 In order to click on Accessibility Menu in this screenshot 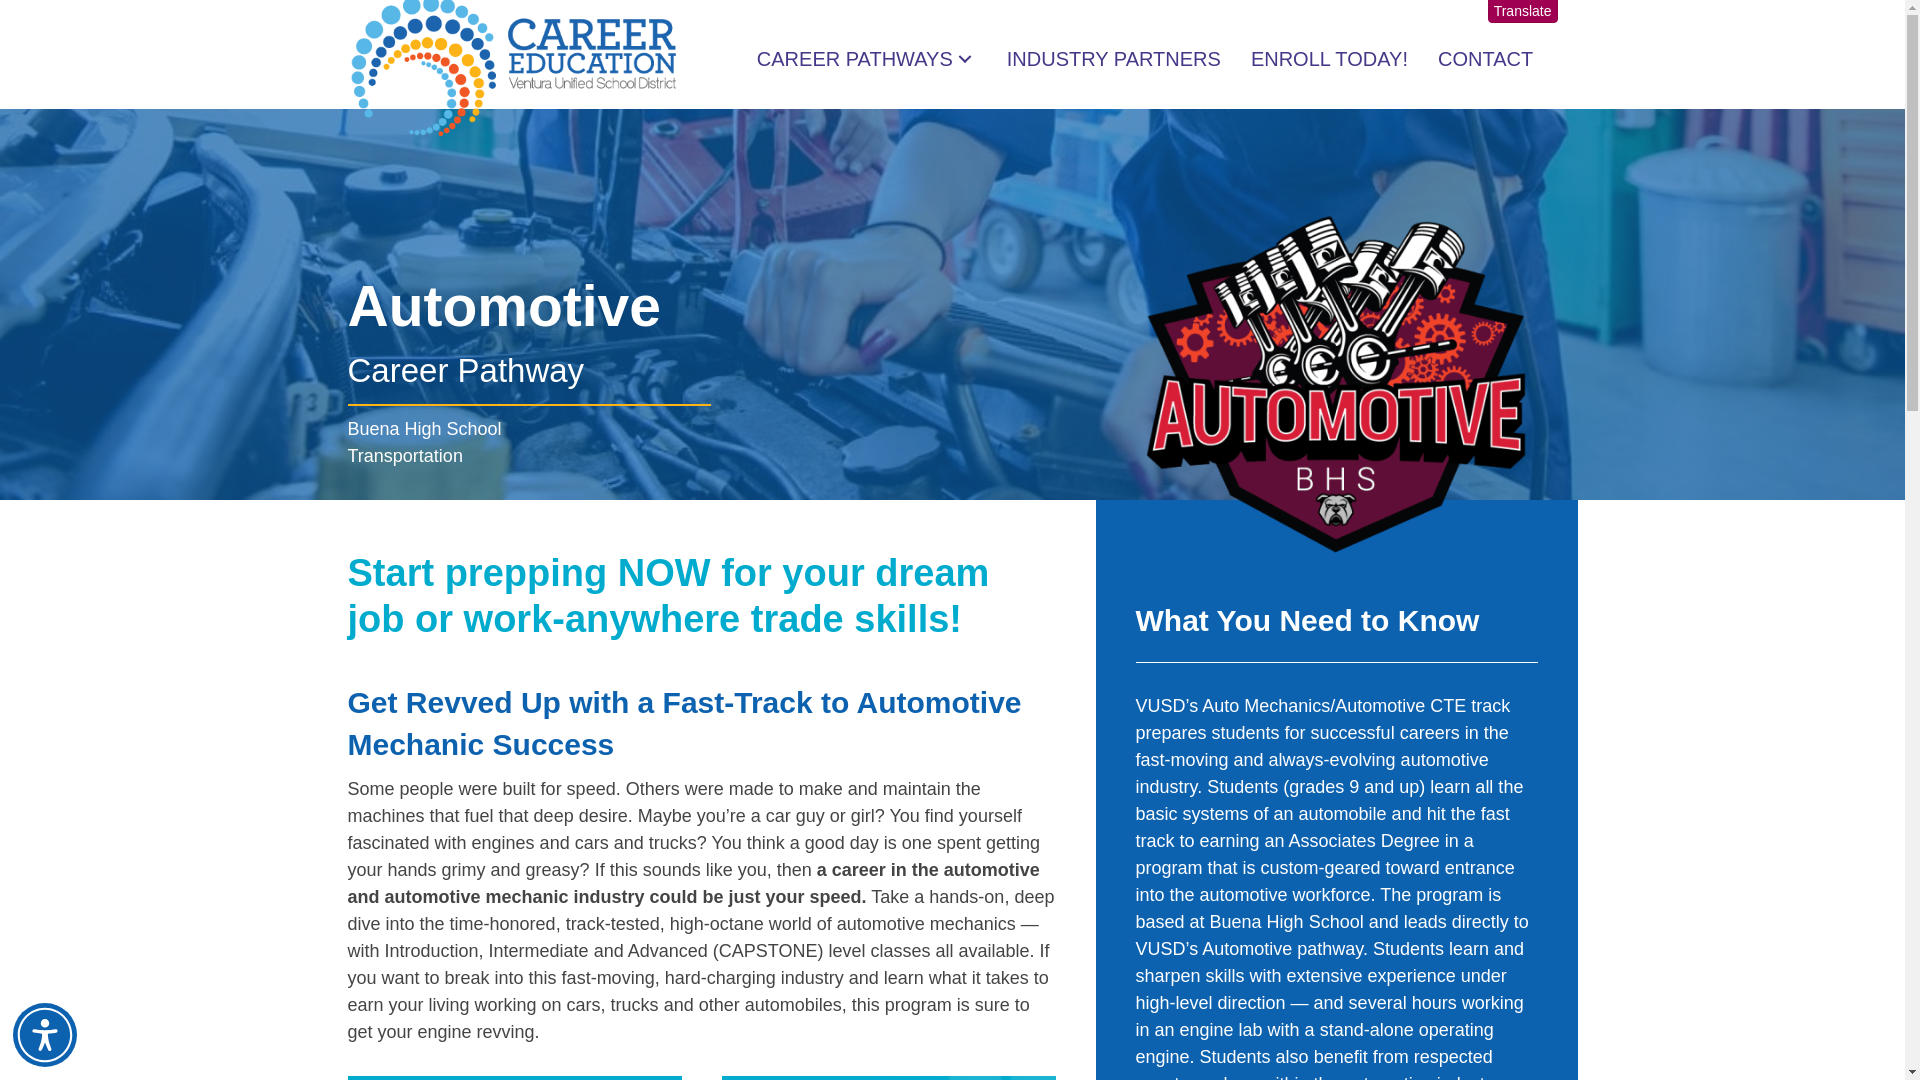, I will do `click(44, 1035)`.